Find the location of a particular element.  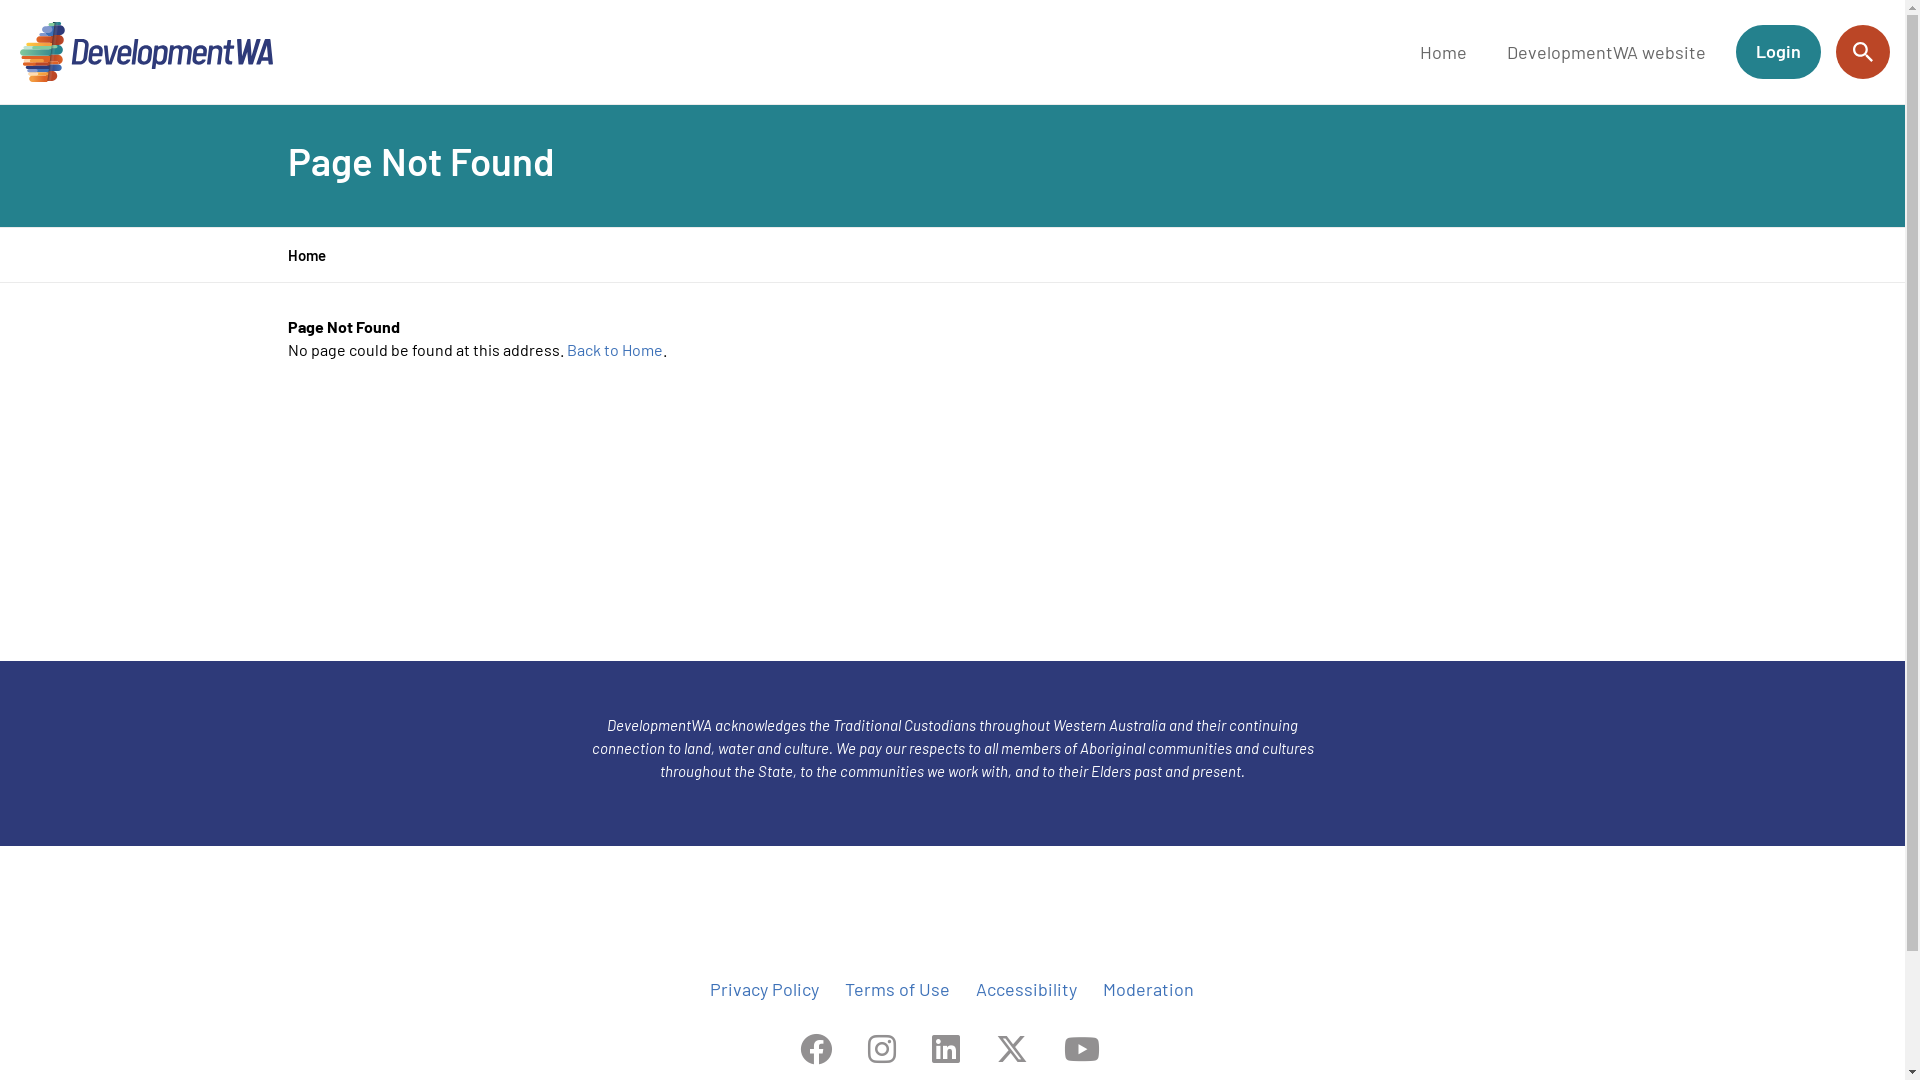

Back to Home is located at coordinates (614, 350).